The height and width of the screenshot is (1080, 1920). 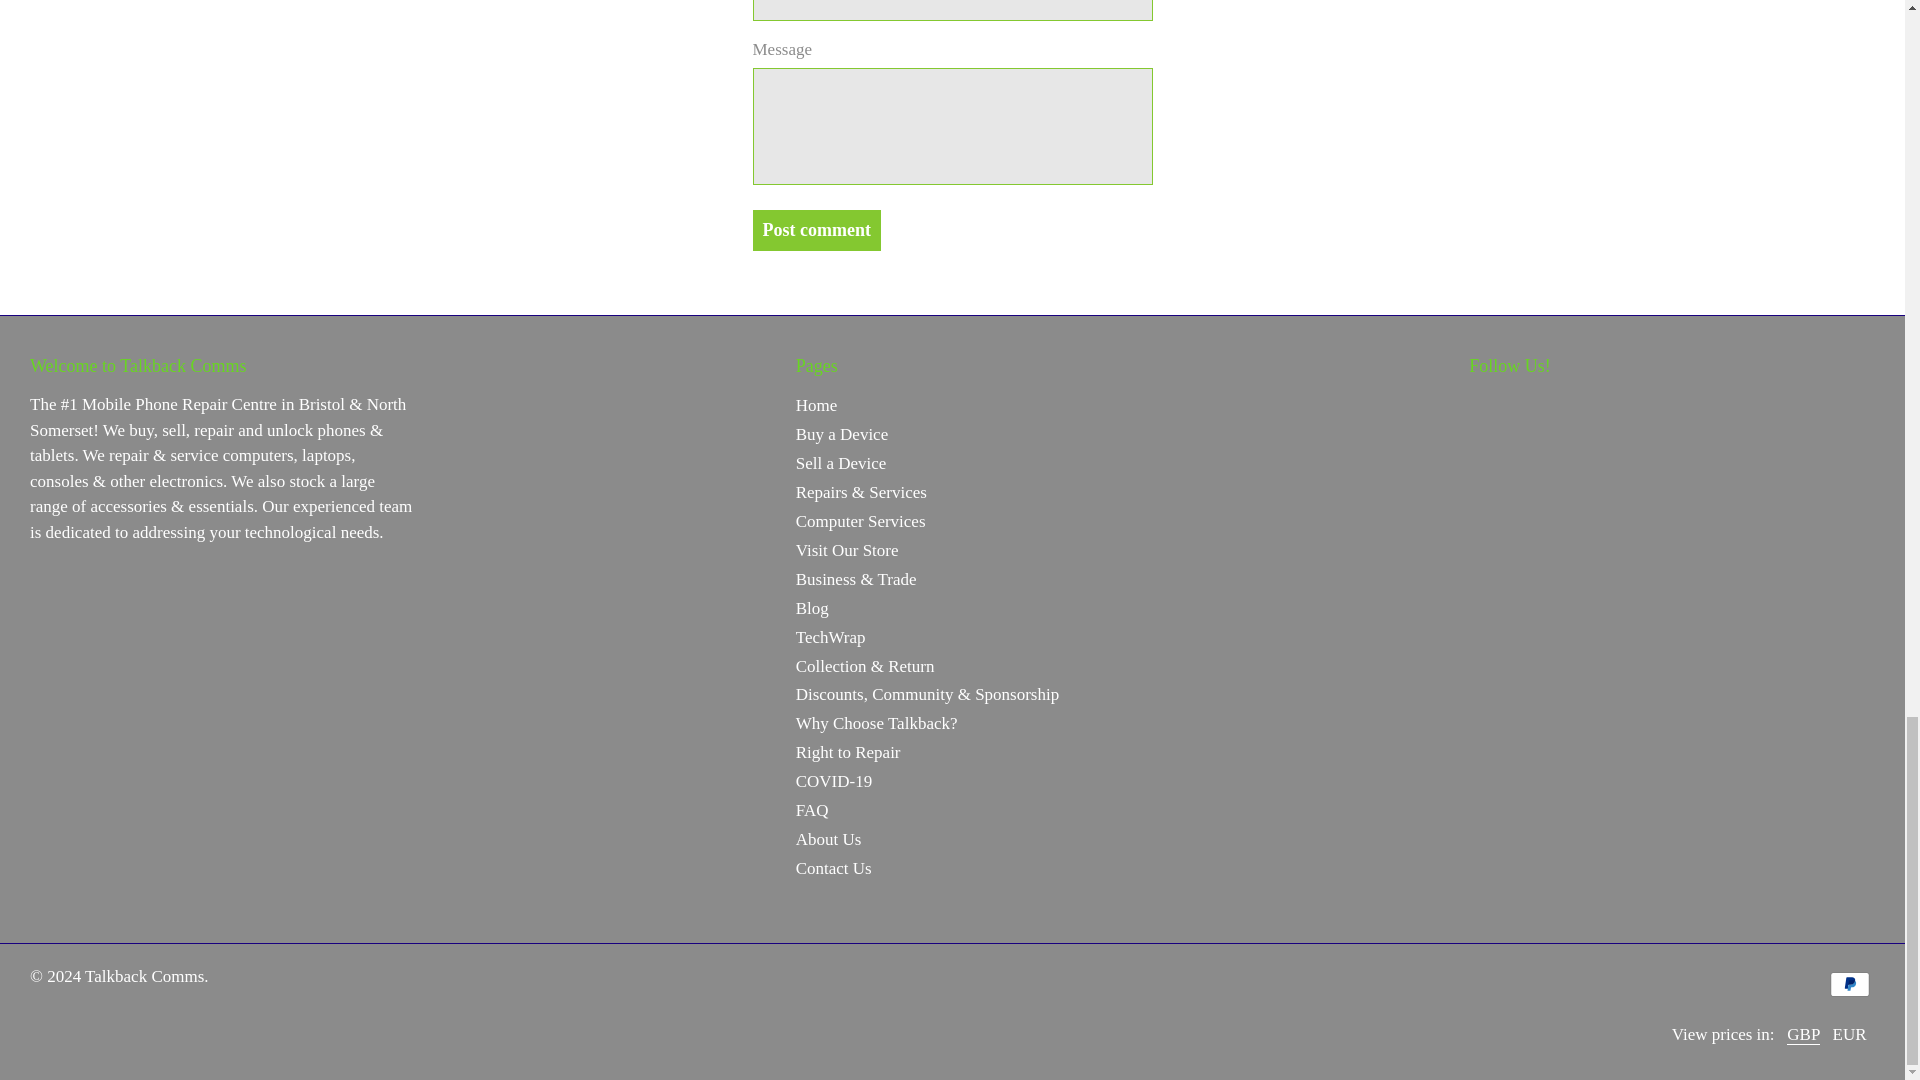 I want to click on Home, so click(x=816, y=405).